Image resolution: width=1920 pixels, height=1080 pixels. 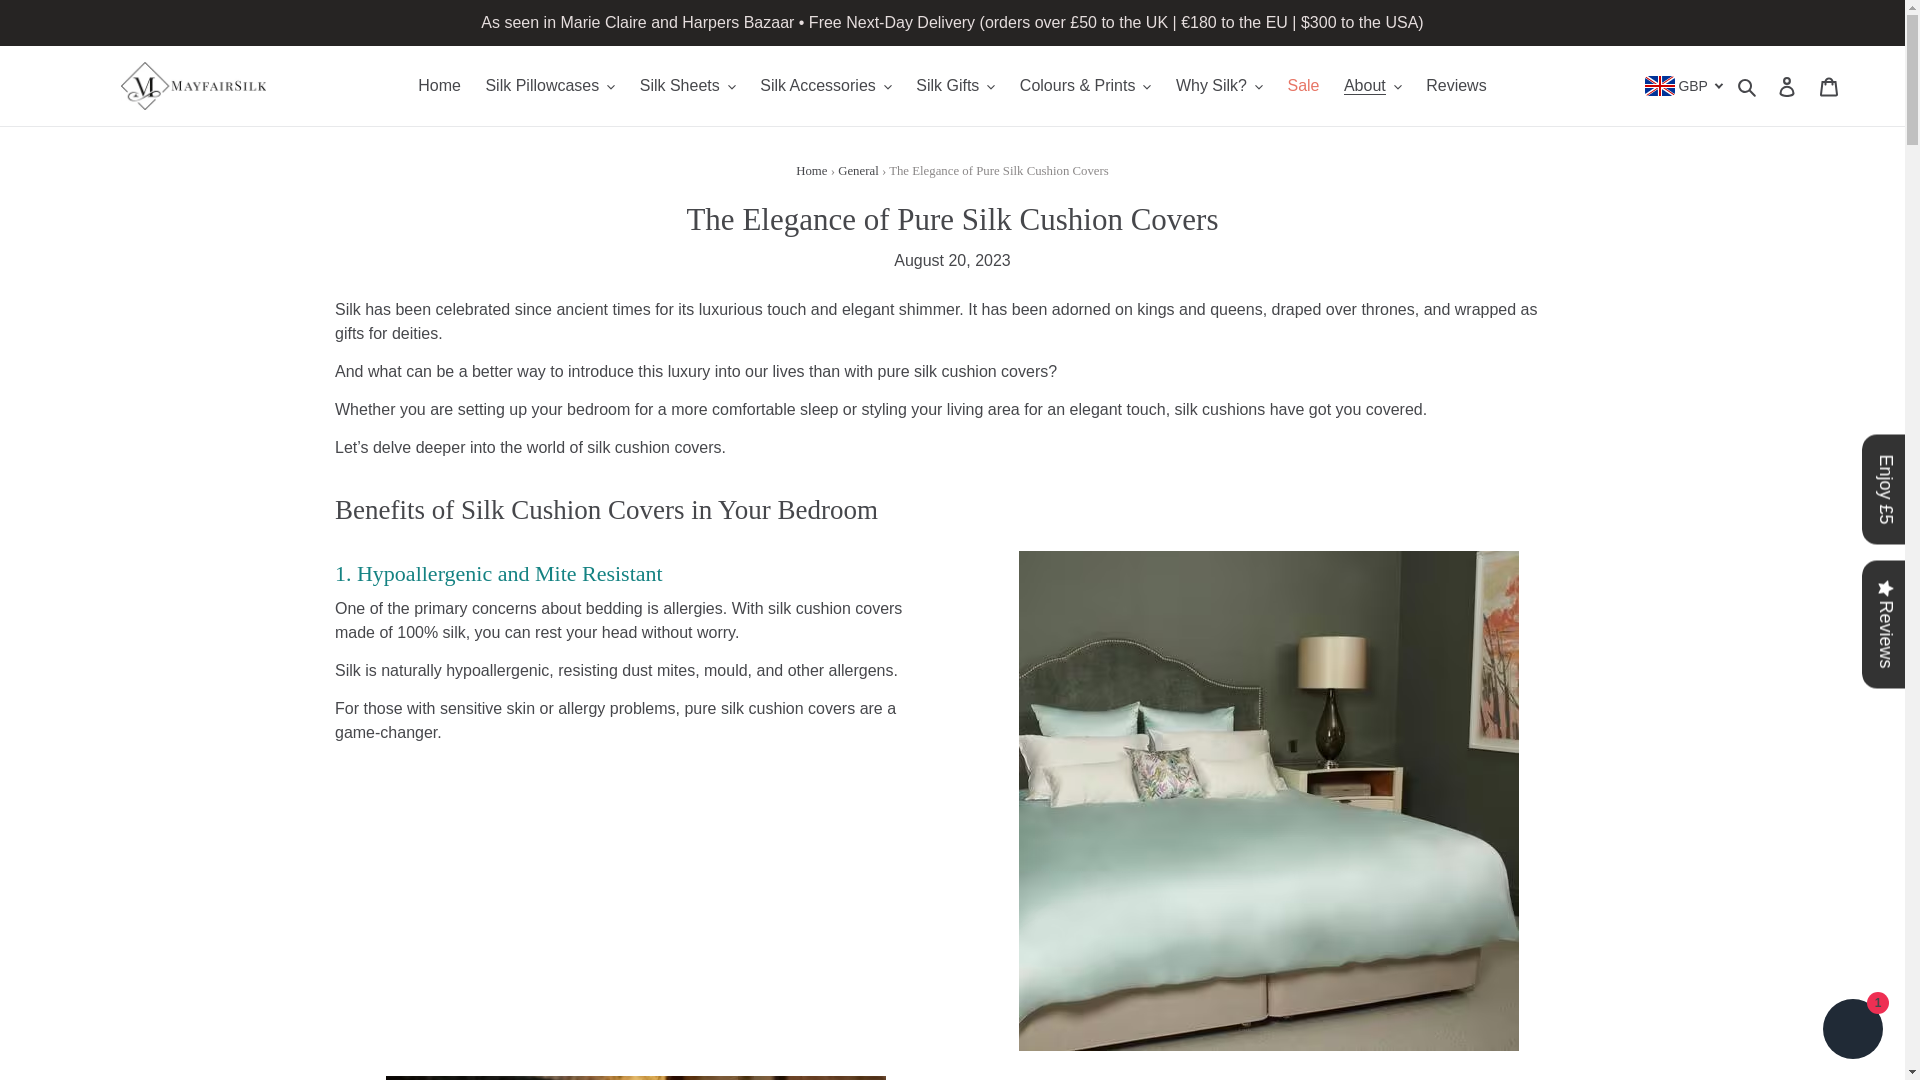 I want to click on Silk Accessories, so click(x=826, y=86).